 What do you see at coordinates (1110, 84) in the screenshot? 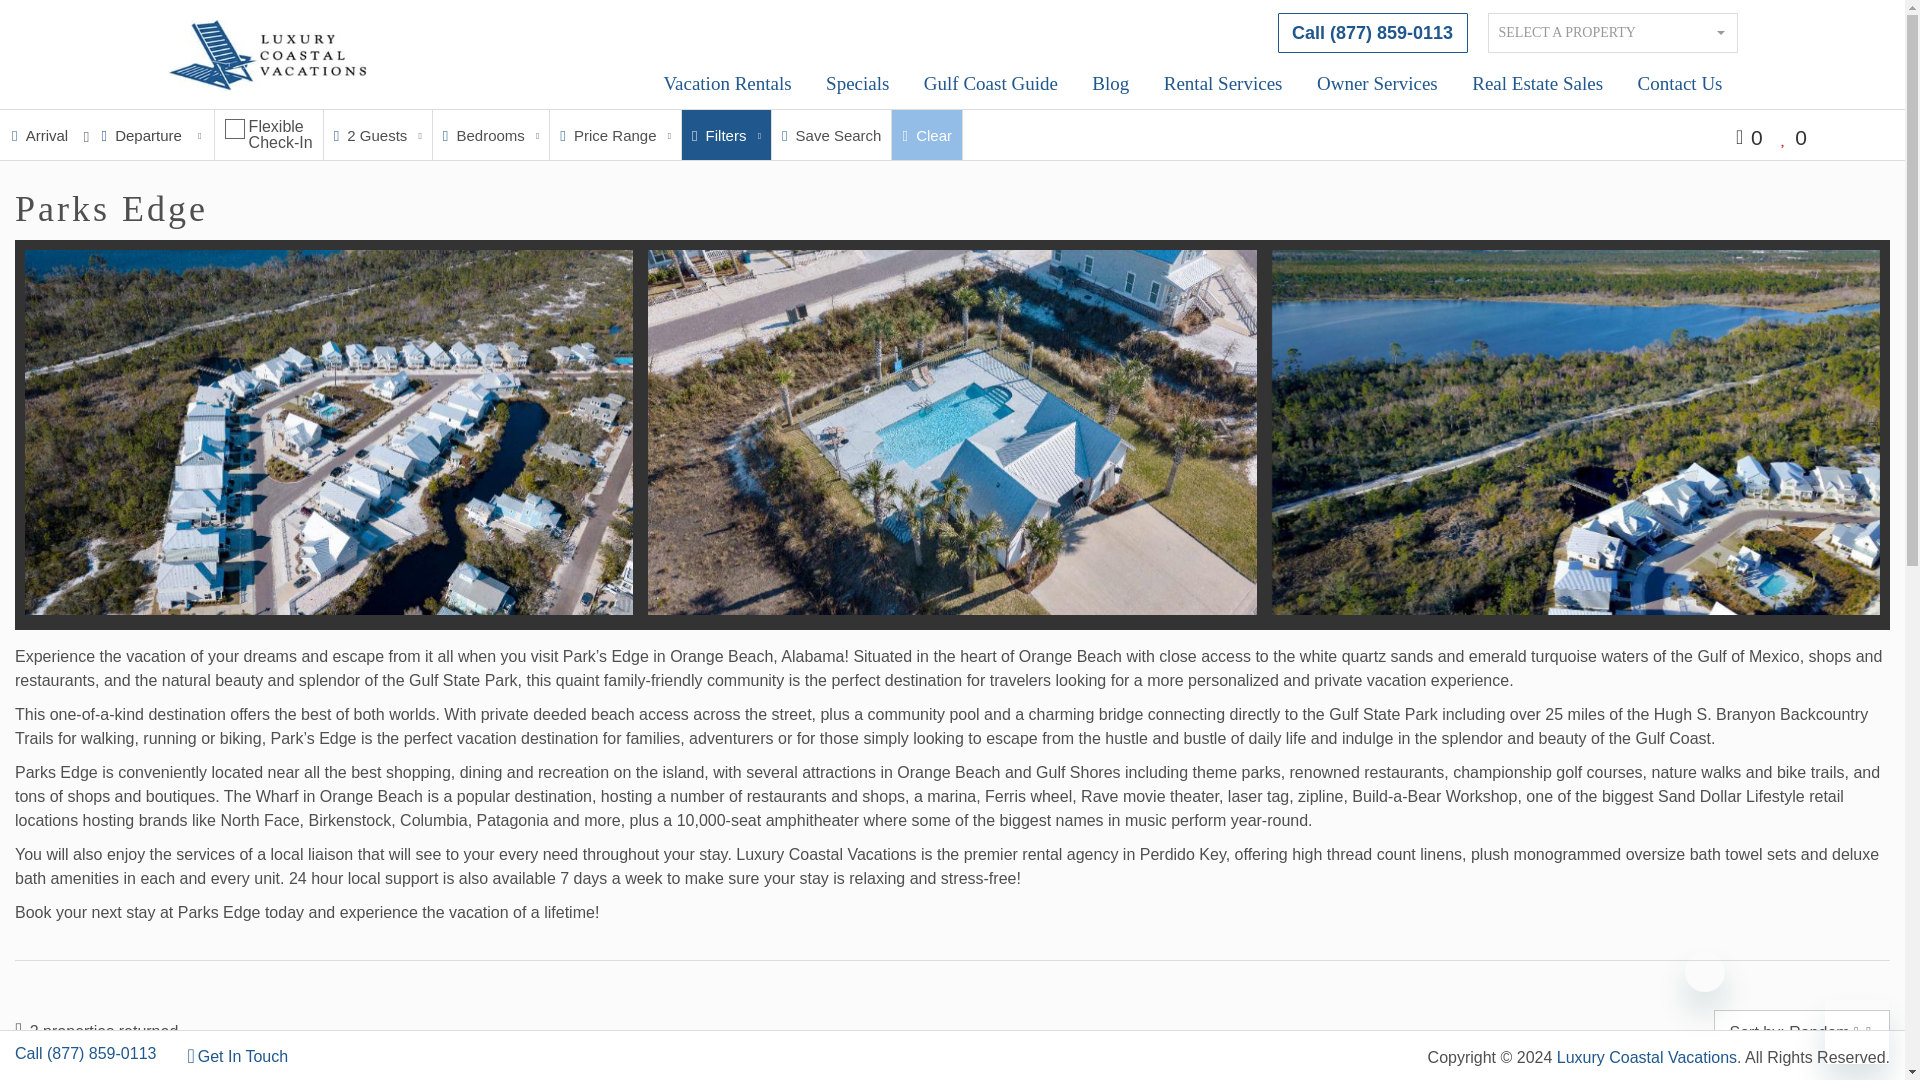
I see `Blog` at bounding box center [1110, 84].